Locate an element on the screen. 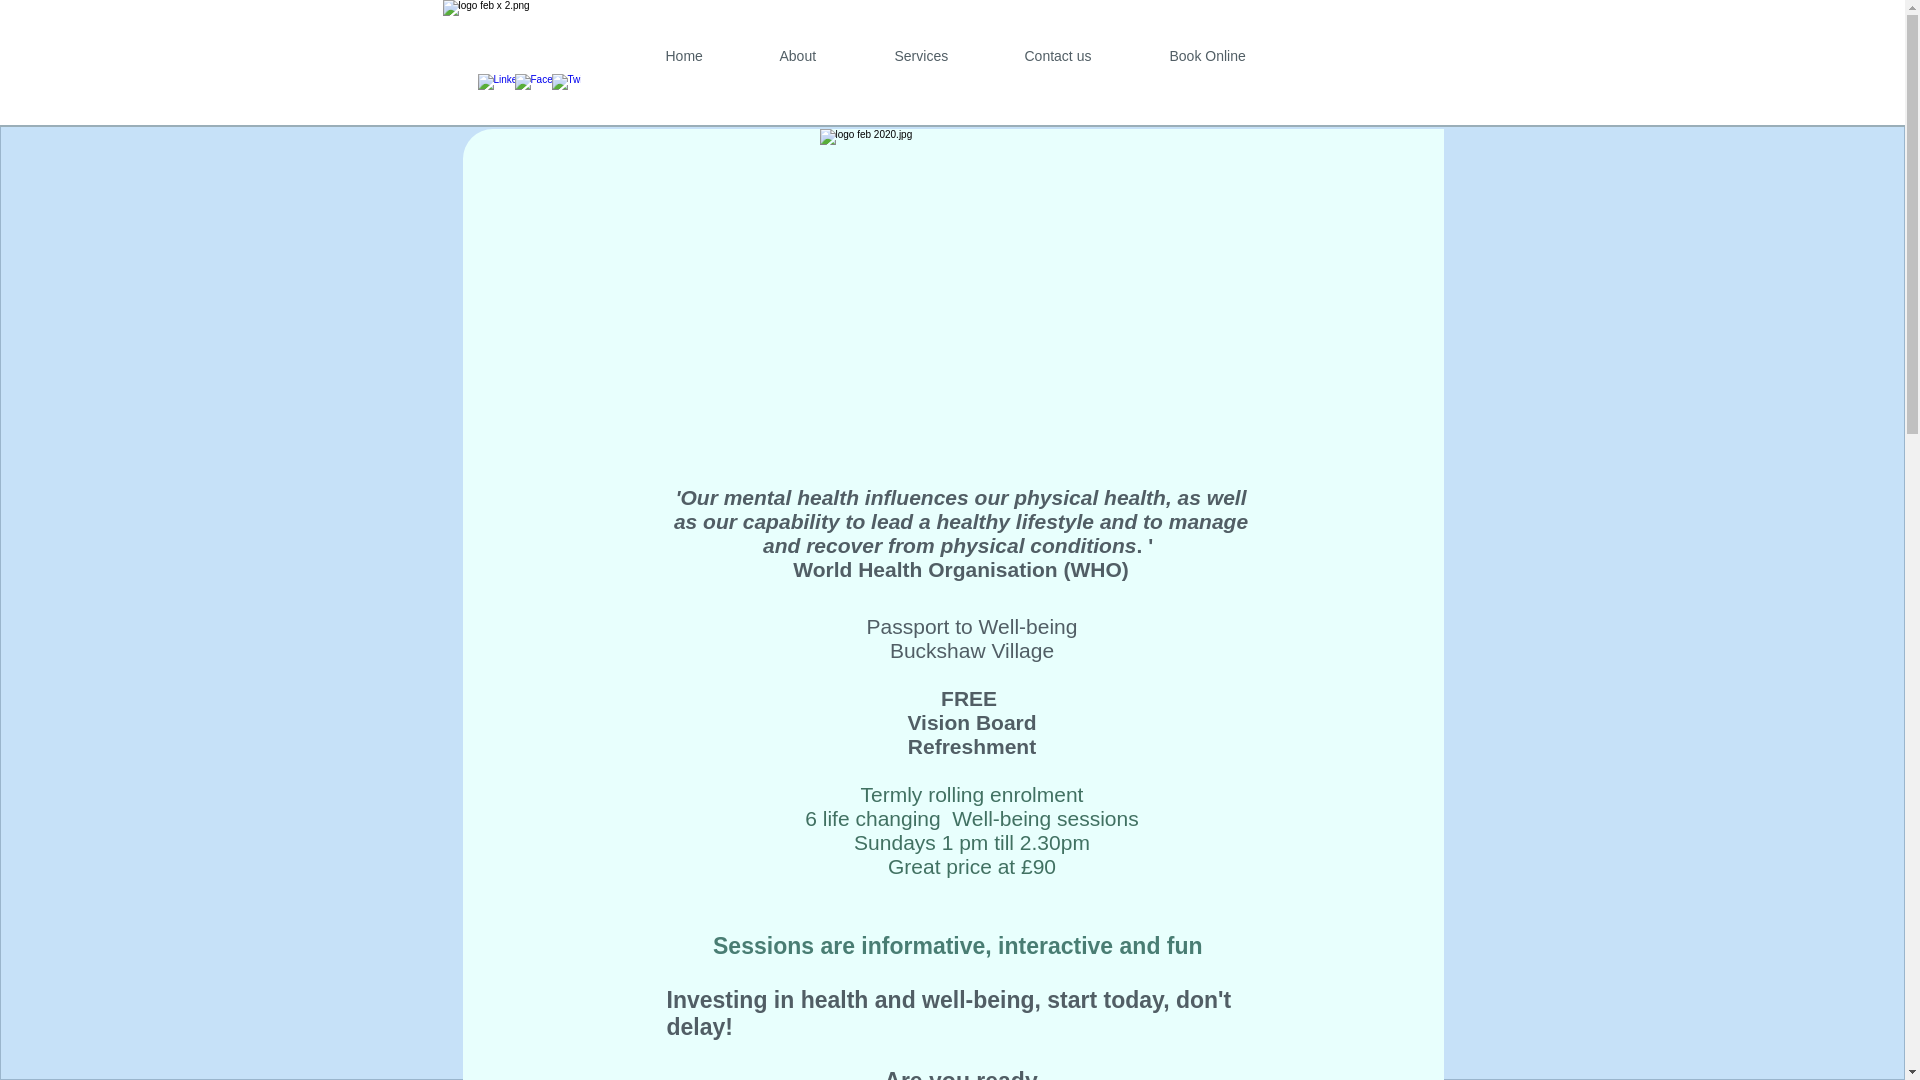 This screenshot has height=1080, width=1920. Home is located at coordinates (707, 56).